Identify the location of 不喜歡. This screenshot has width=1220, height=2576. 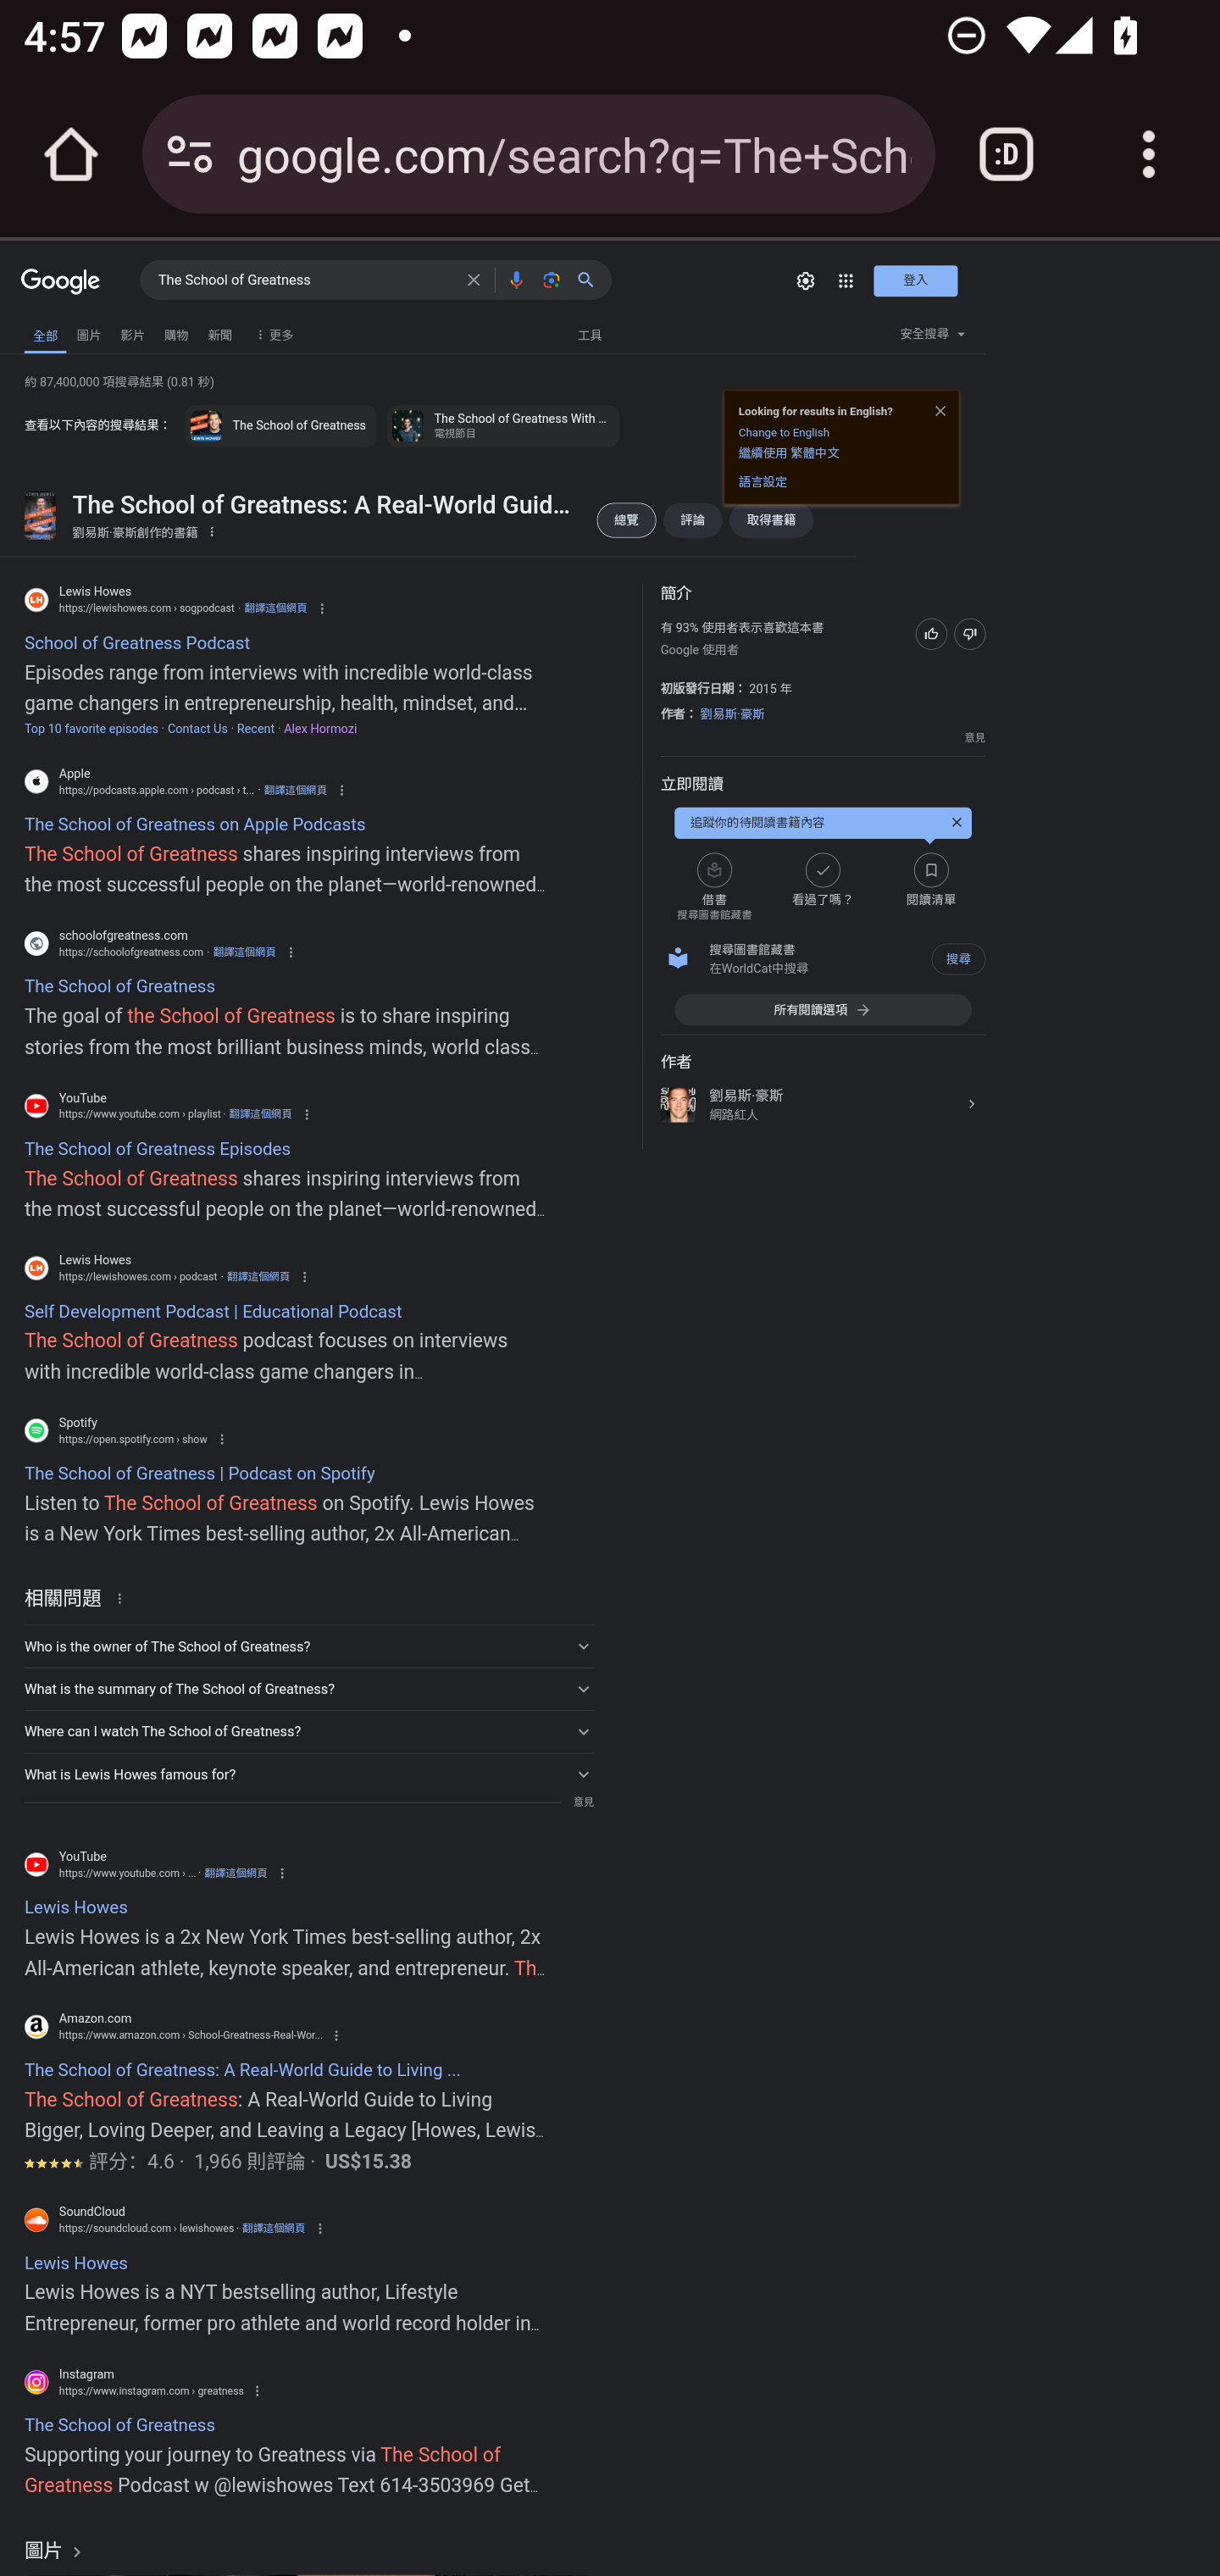
(969, 632).